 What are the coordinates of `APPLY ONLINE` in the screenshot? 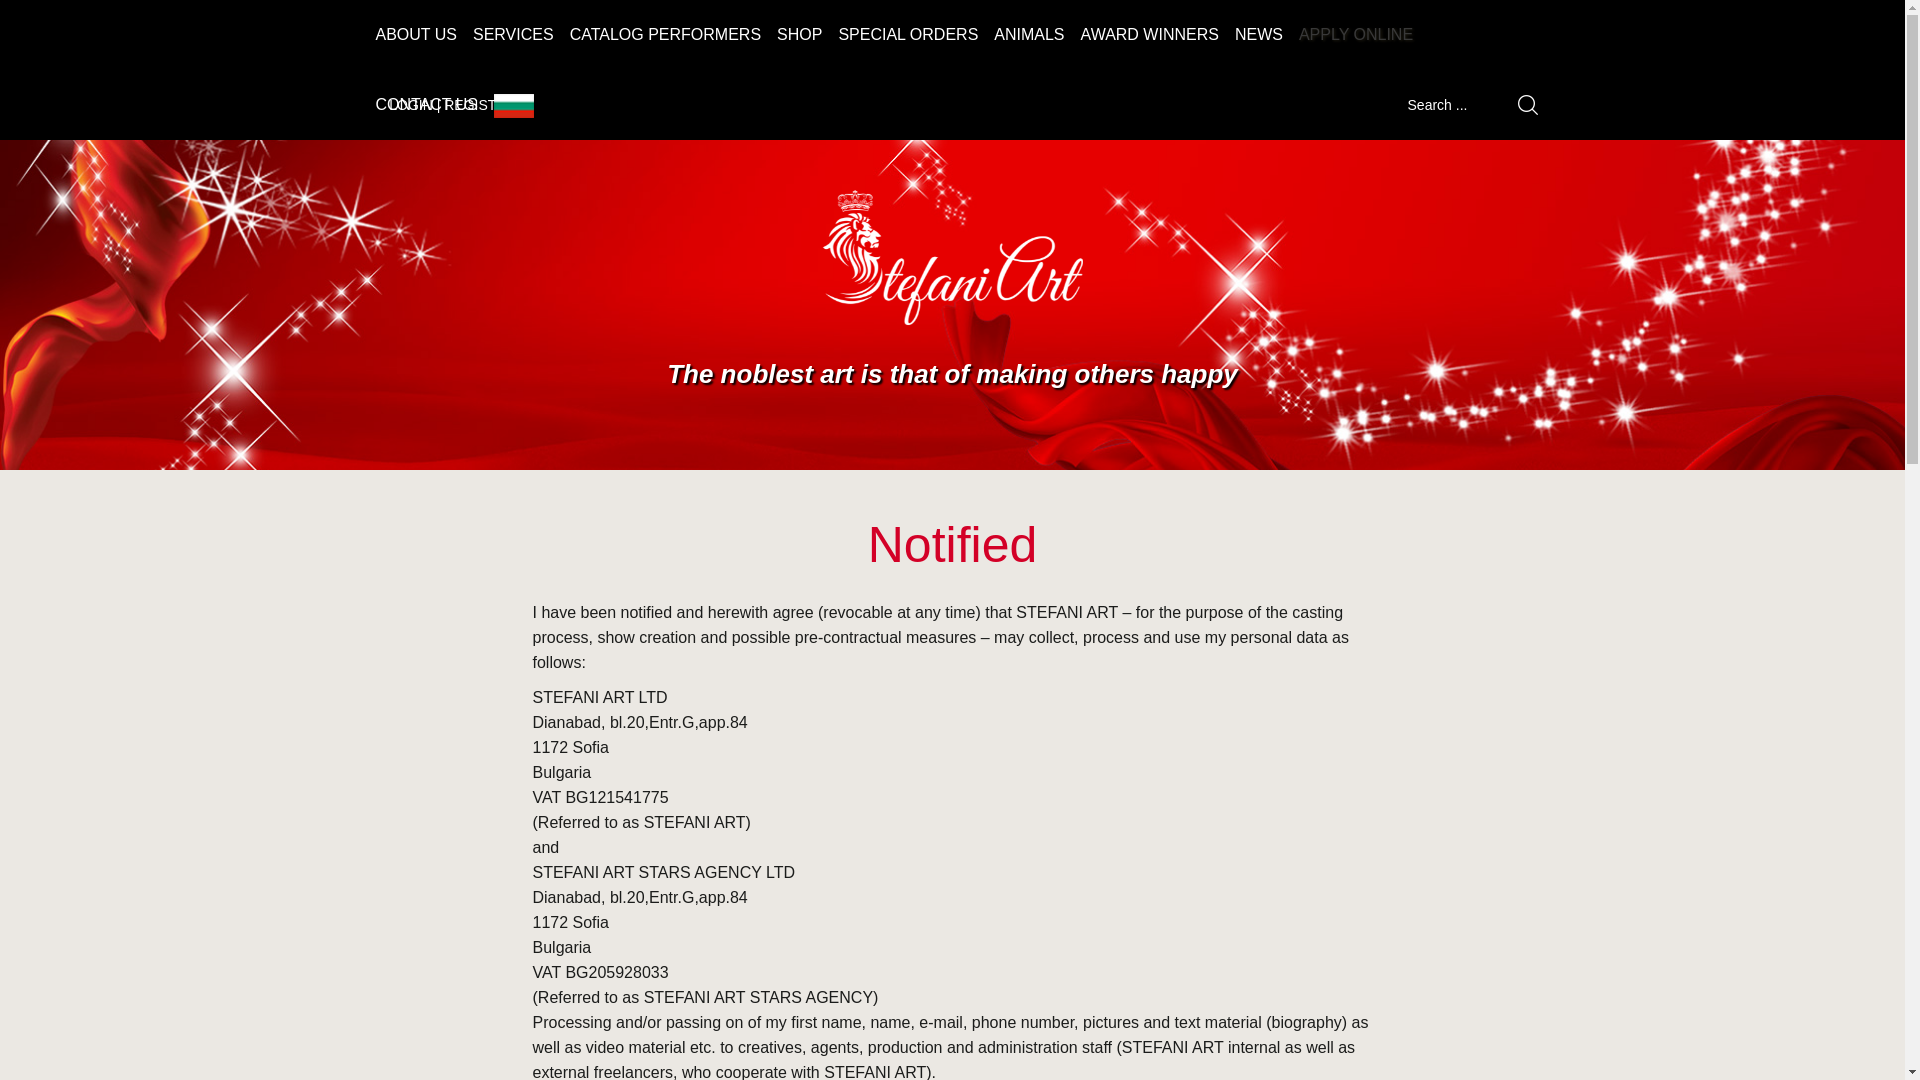 It's located at (1355, 35).